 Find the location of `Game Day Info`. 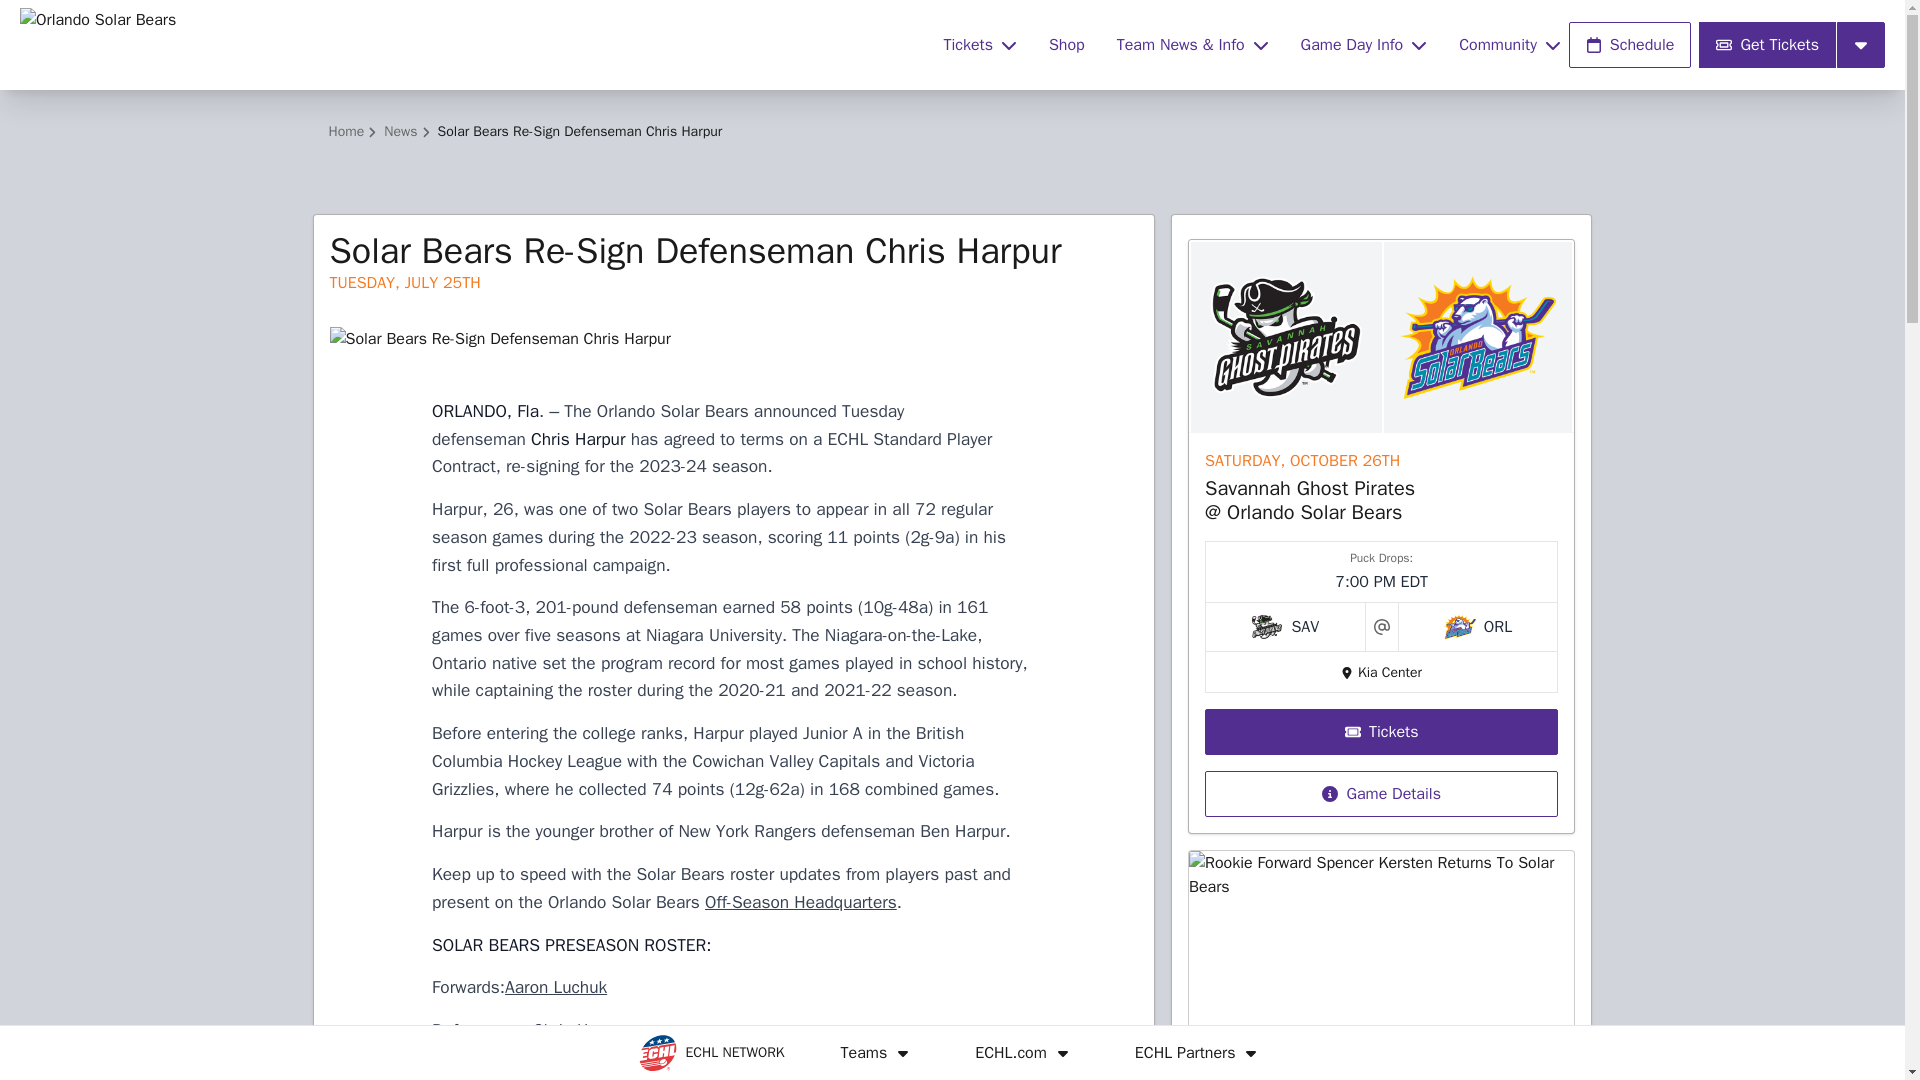

Game Day Info is located at coordinates (1364, 44).